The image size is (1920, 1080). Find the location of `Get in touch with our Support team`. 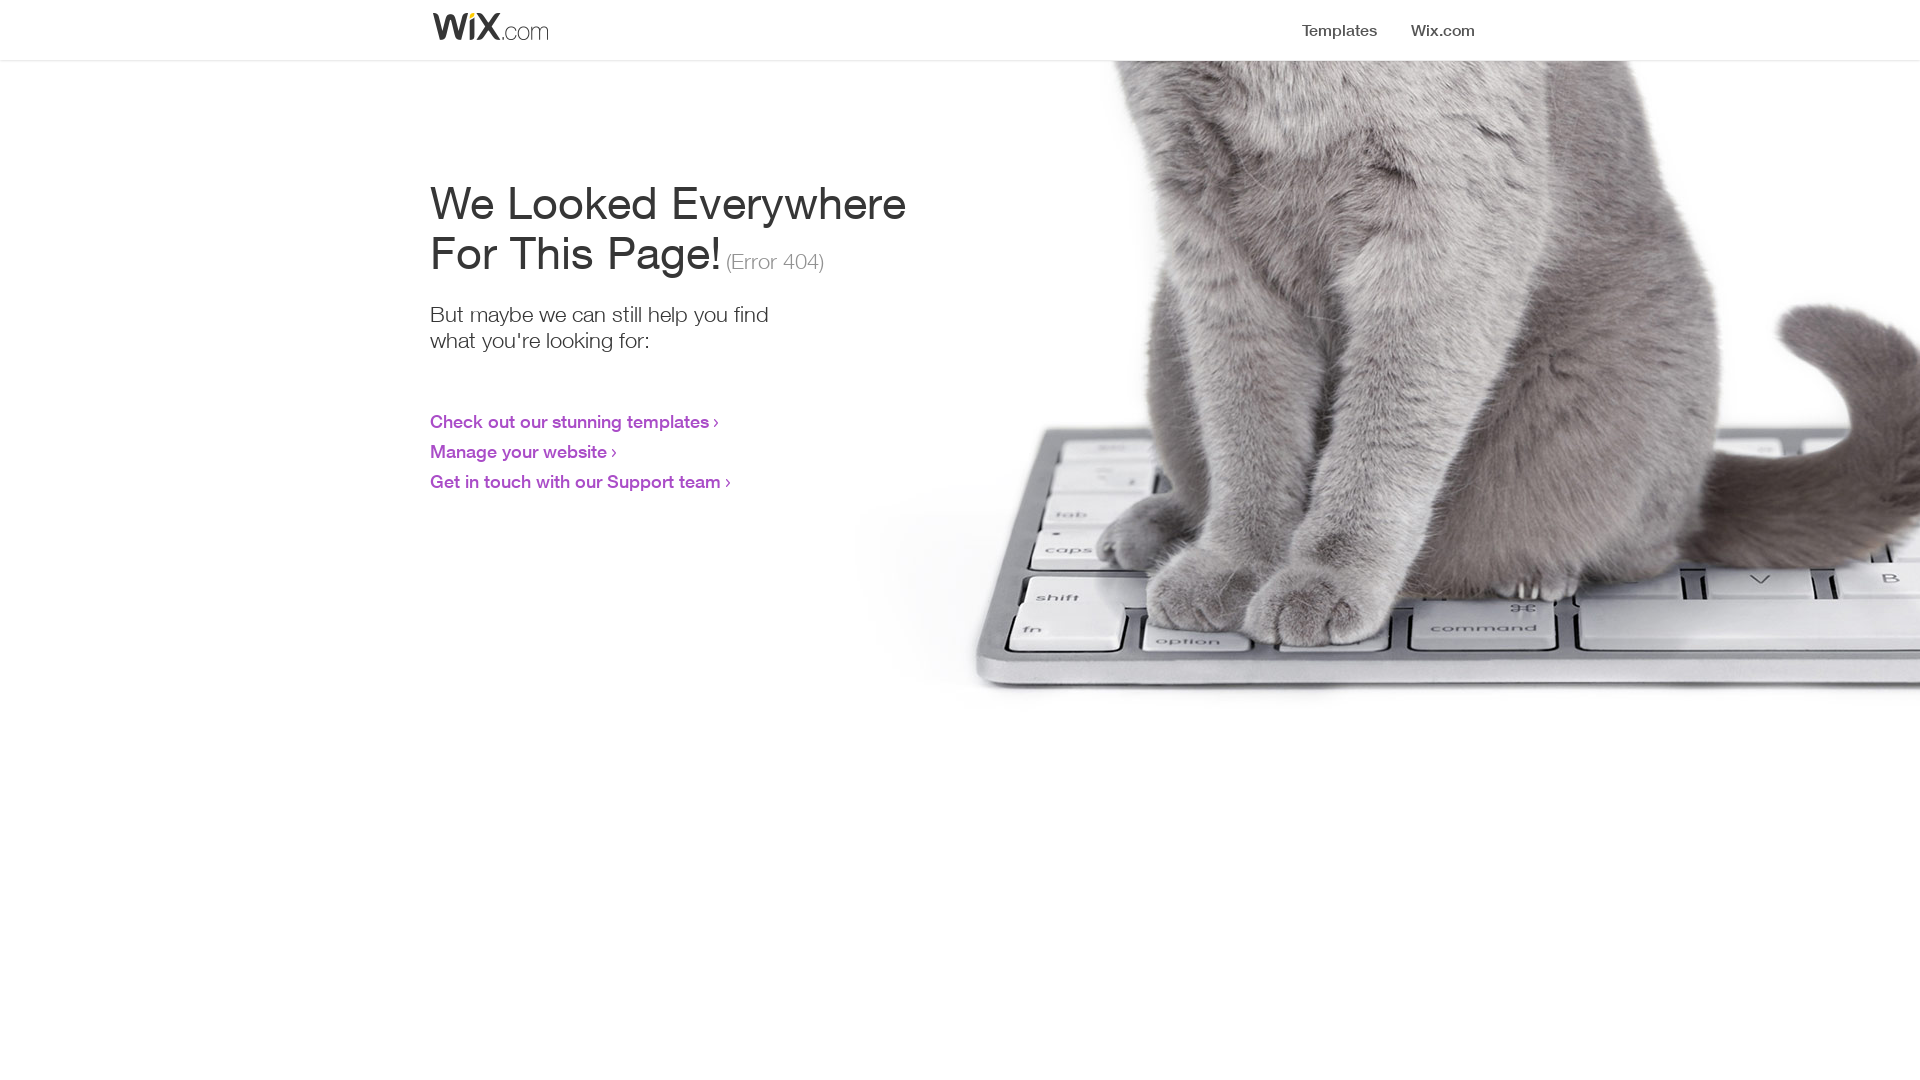

Get in touch with our Support team is located at coordinates (576, 481).